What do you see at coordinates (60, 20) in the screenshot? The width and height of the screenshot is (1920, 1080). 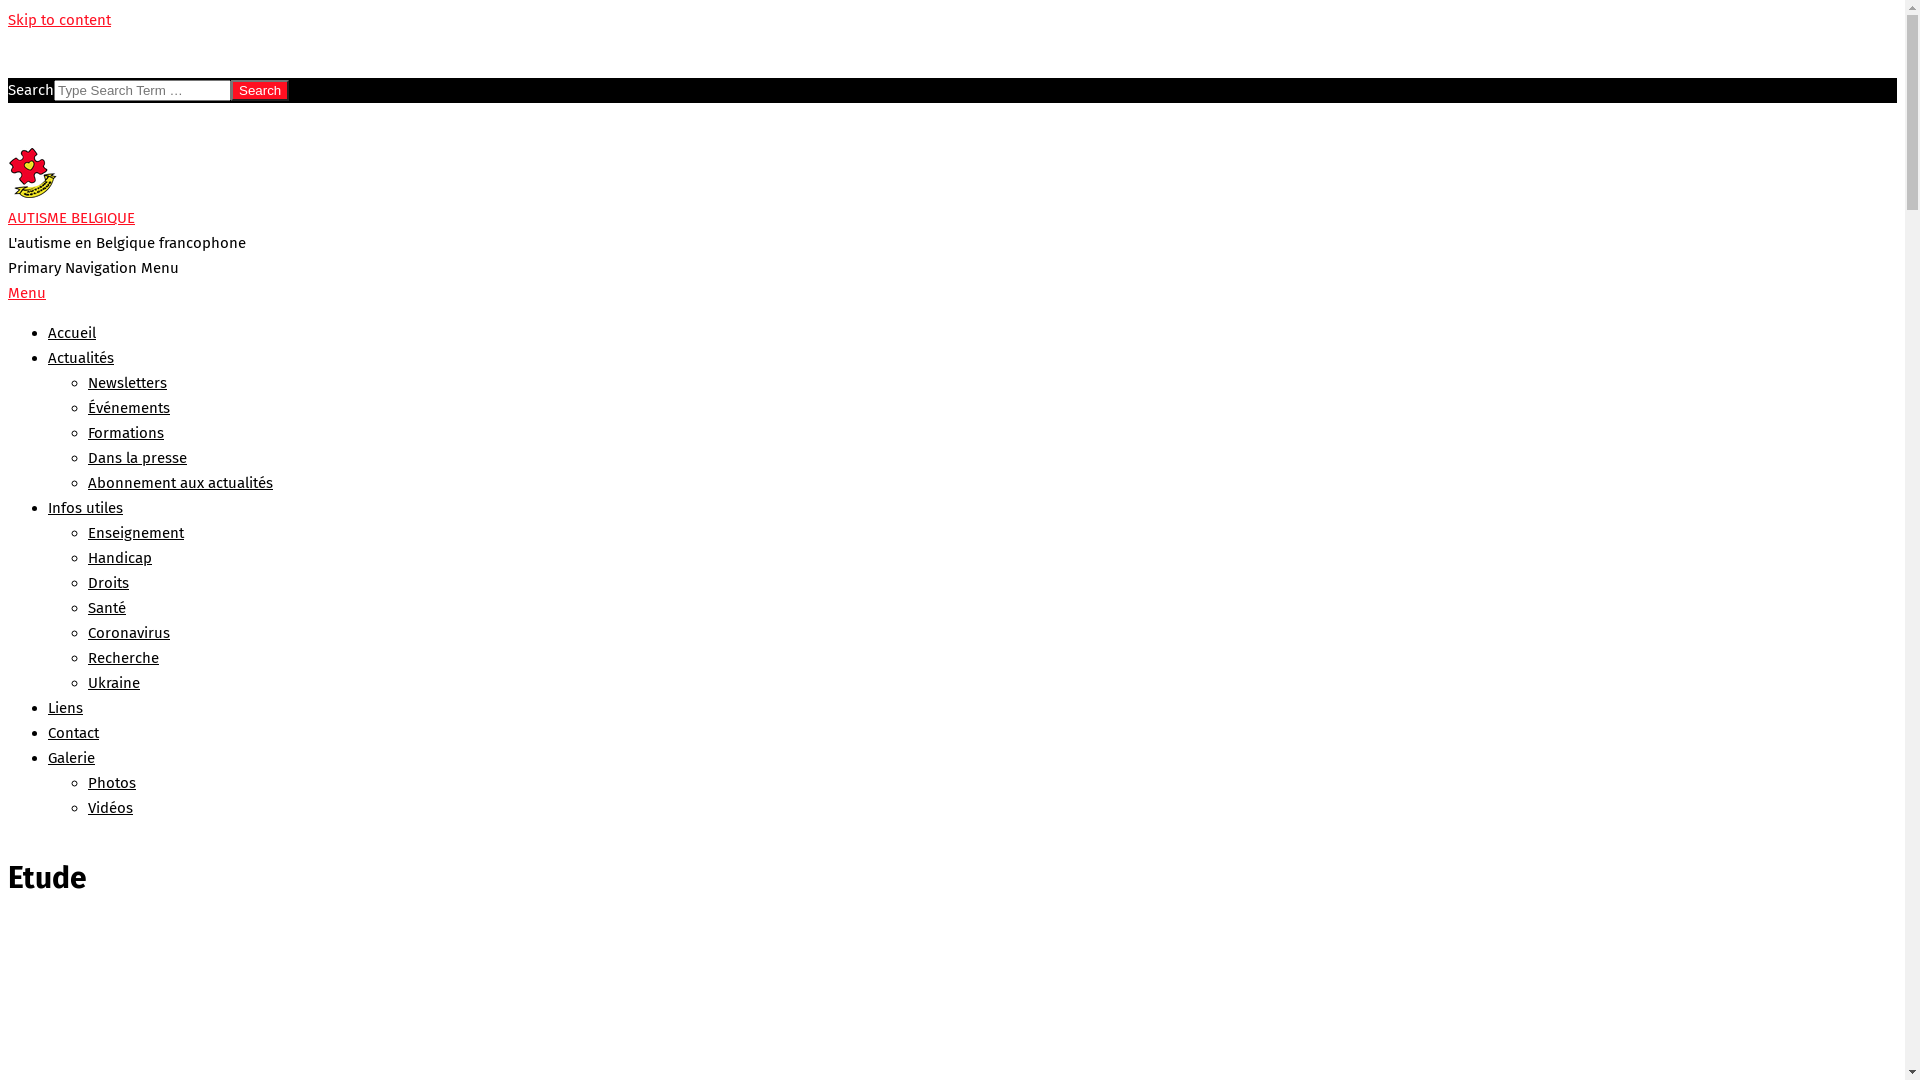 I see `Skip to content` at bounding box center [60, 20].